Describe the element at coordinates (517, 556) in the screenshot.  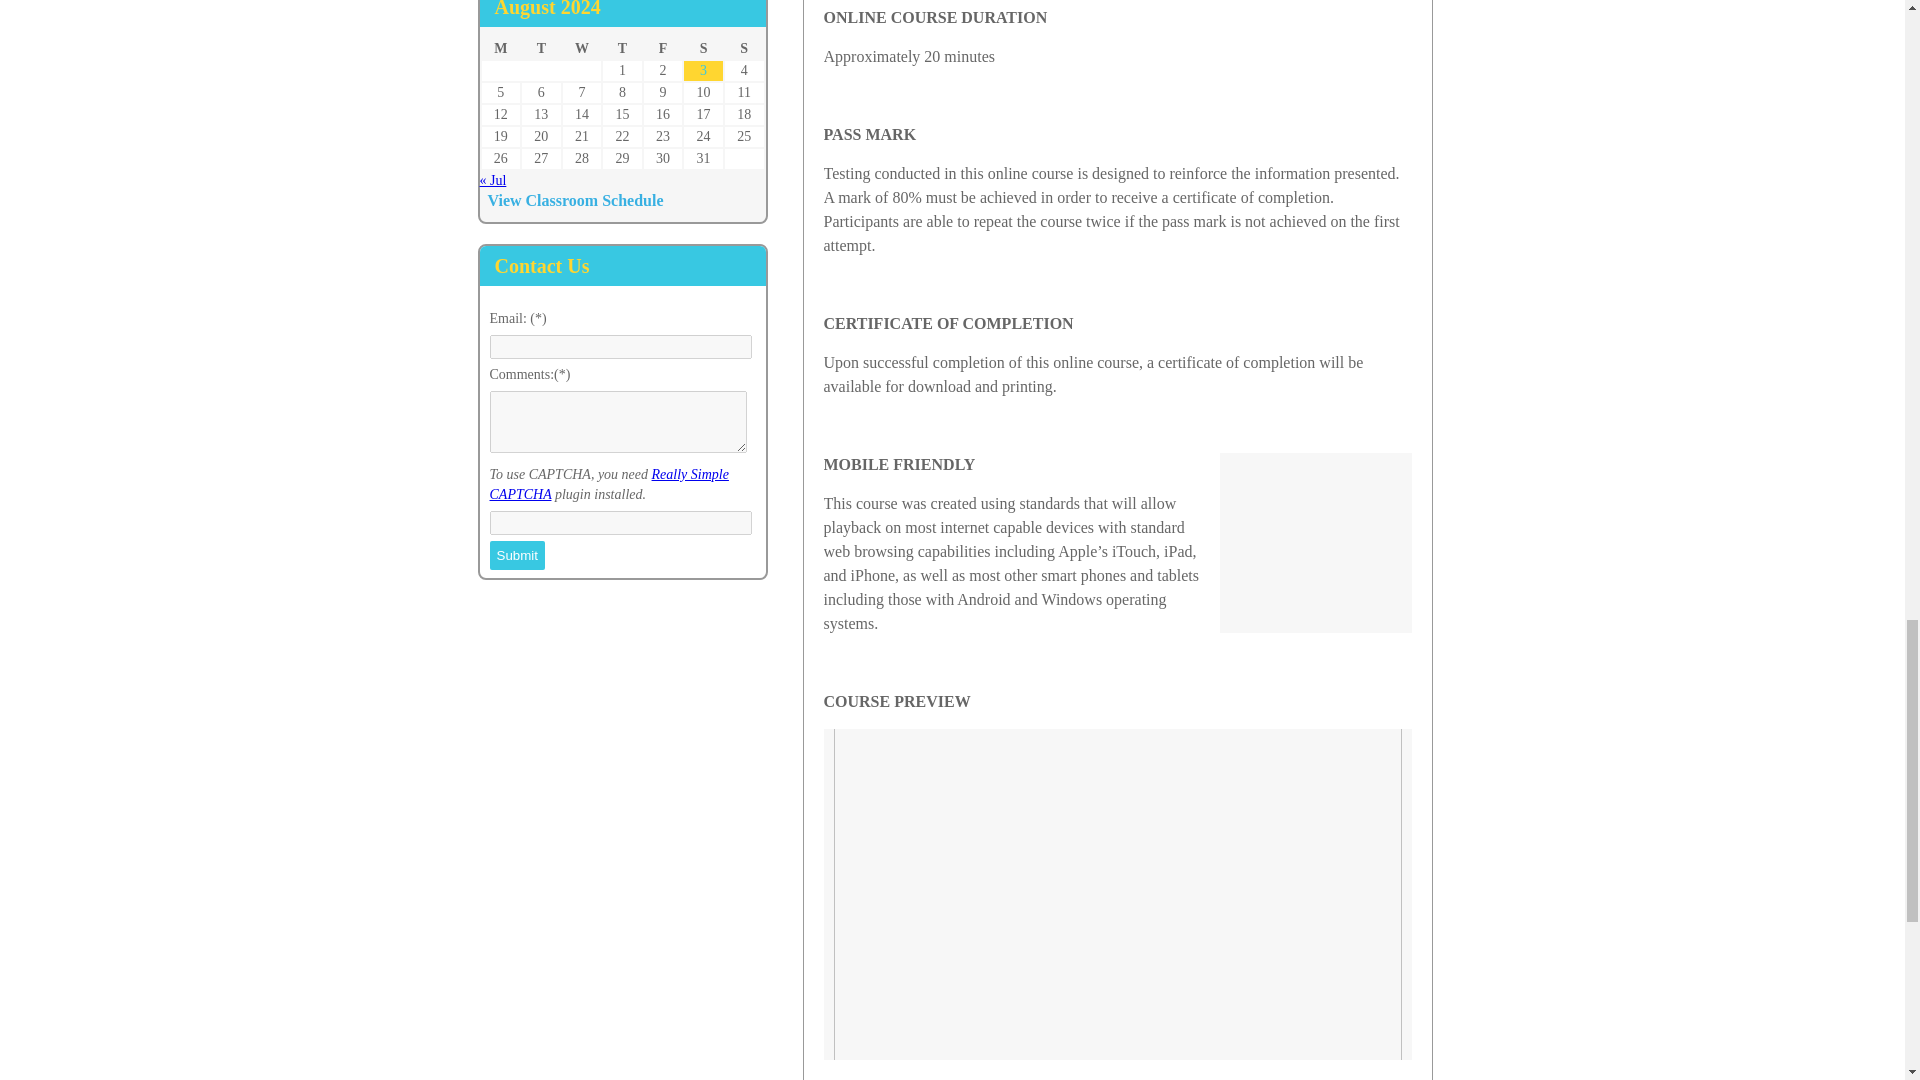
I see `Submit` at that location.